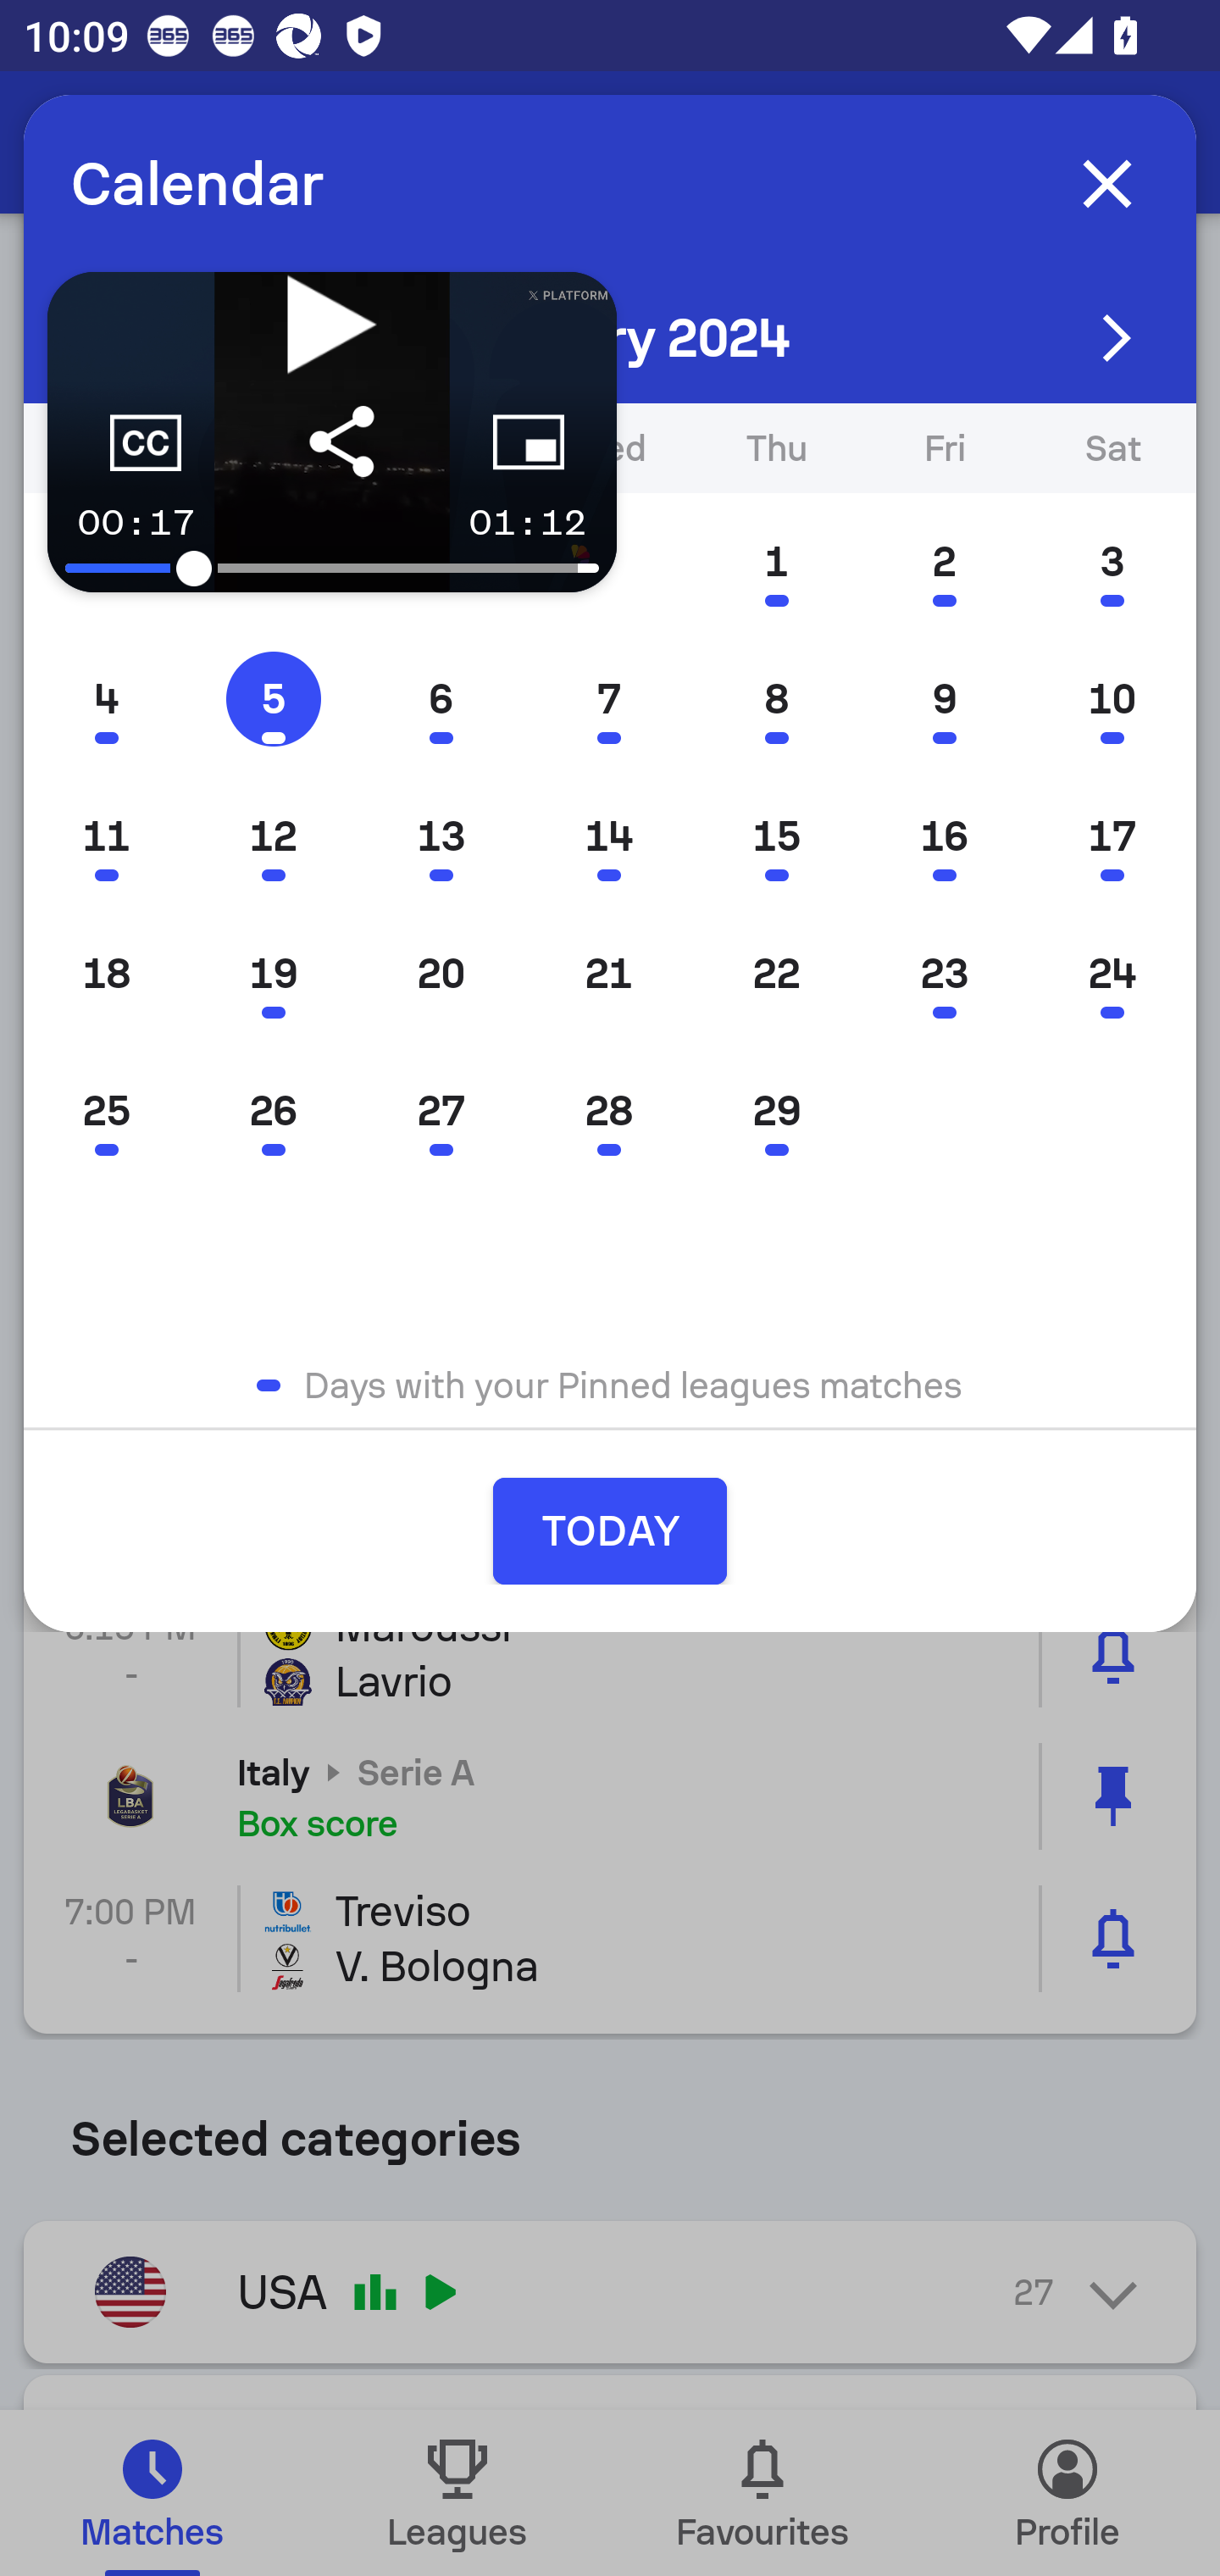  What do you see at coordinates (1112, 836) in the screenshot?
I see `17` at bounding box center [1112, 836].